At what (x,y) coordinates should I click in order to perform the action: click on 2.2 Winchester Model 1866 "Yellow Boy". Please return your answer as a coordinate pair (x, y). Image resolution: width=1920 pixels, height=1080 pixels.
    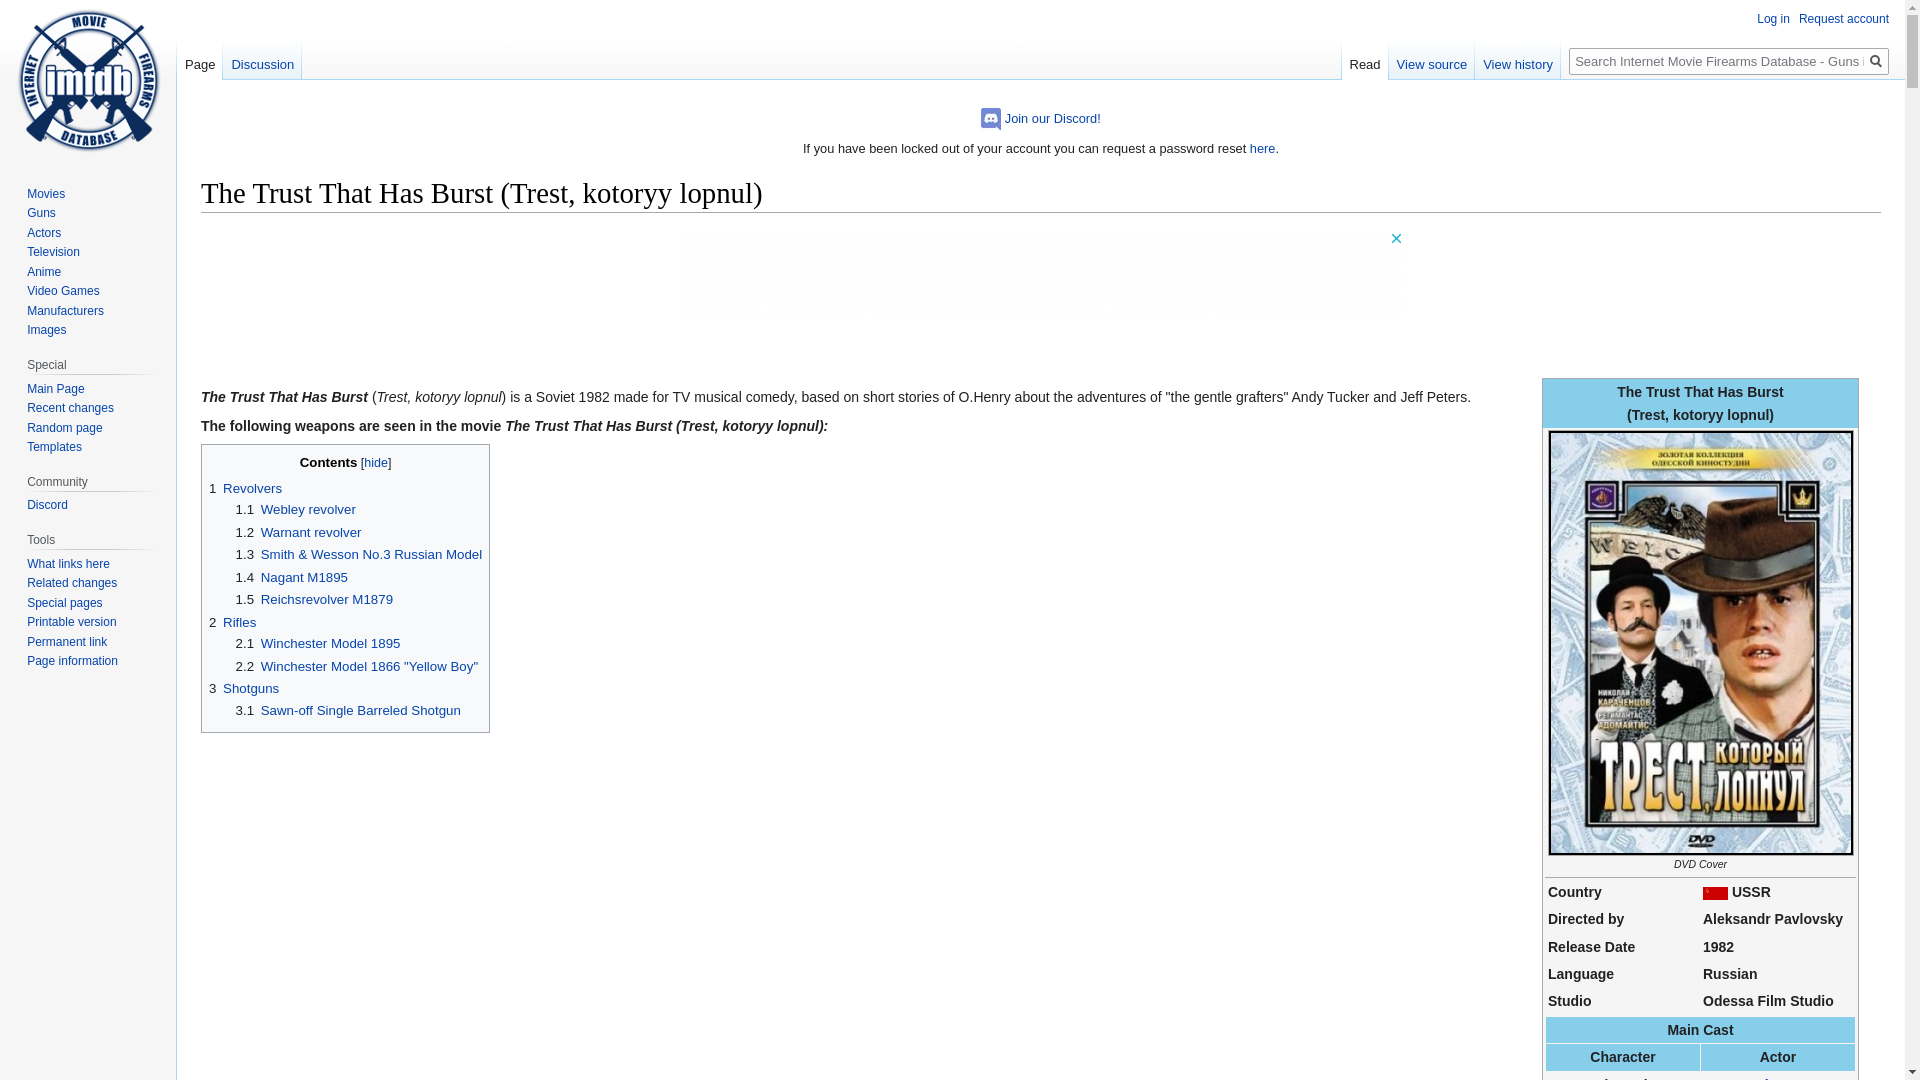
    Looking at the image, I should click on (357, 666).